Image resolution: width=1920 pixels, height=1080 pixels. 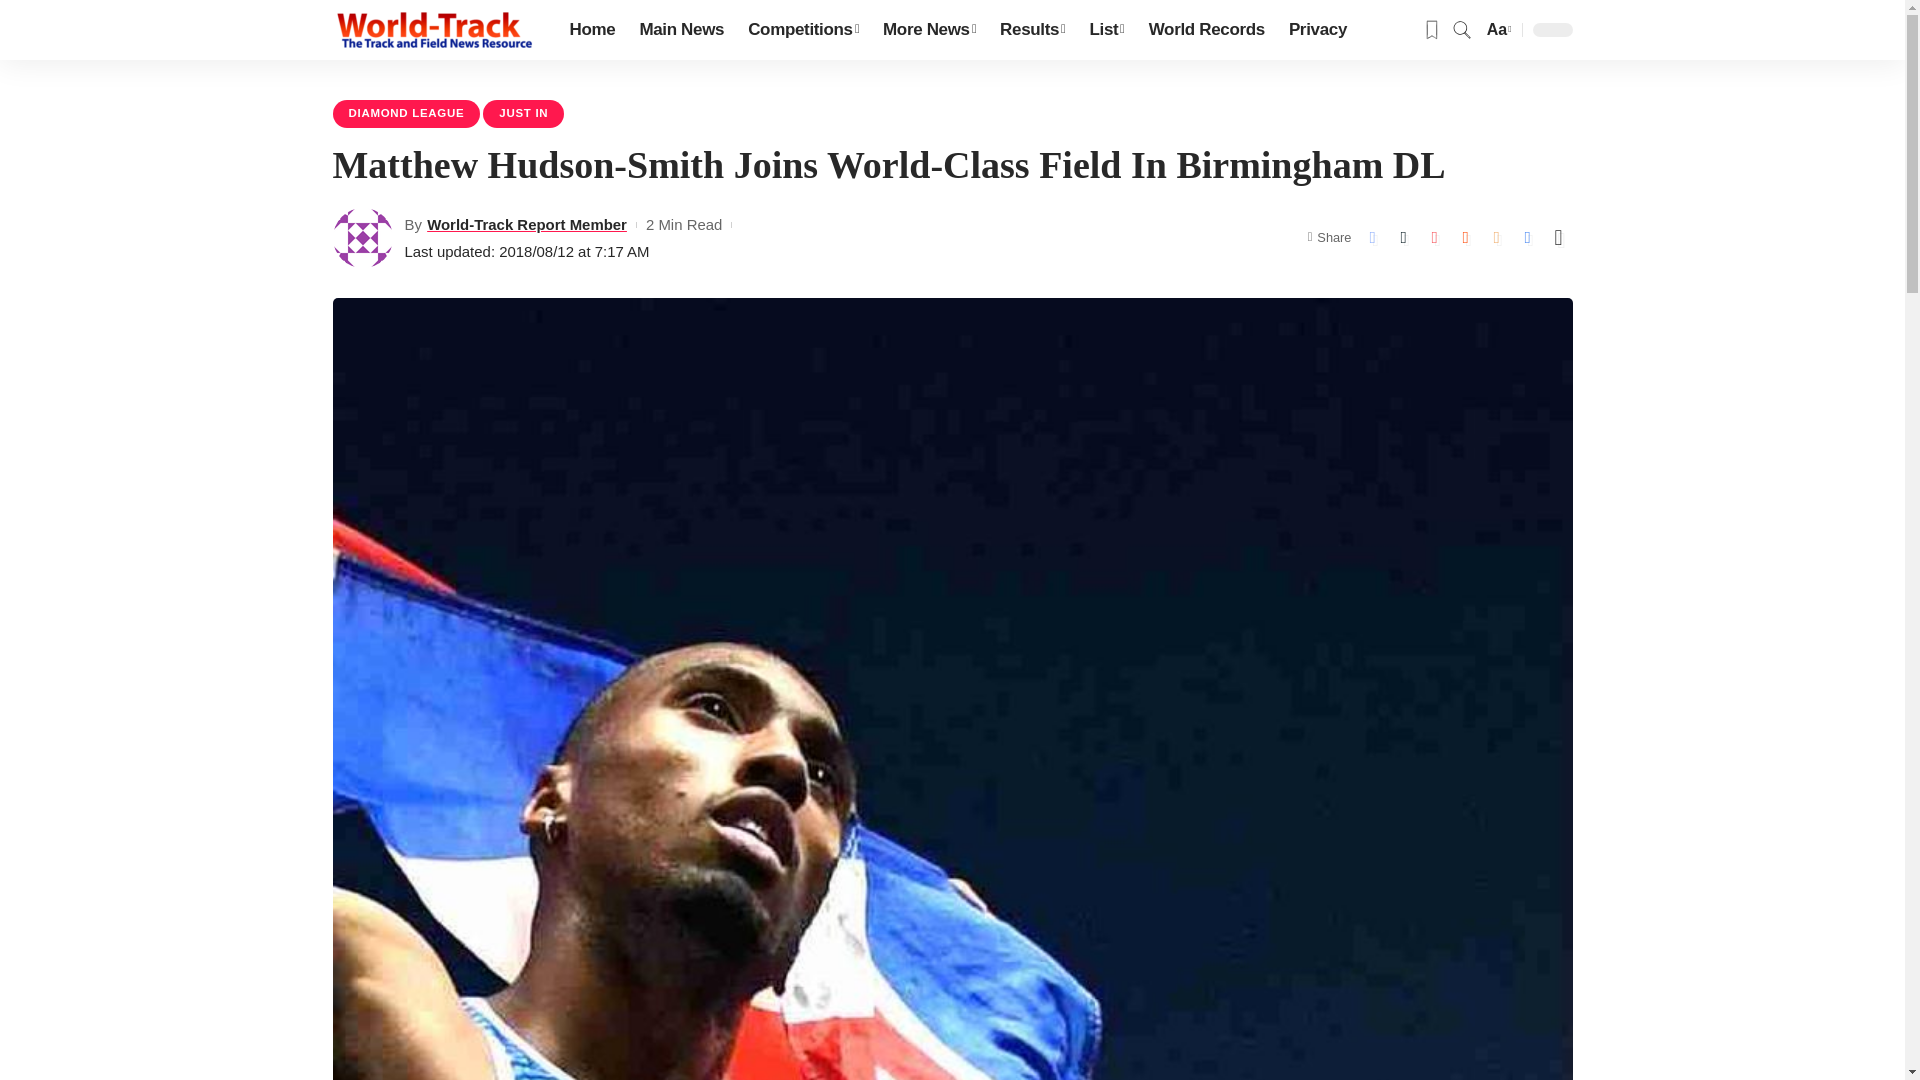 What do you see at coordinates (930, 30) in the screenshot?
I see `More News` at bounding box center [930, 30].